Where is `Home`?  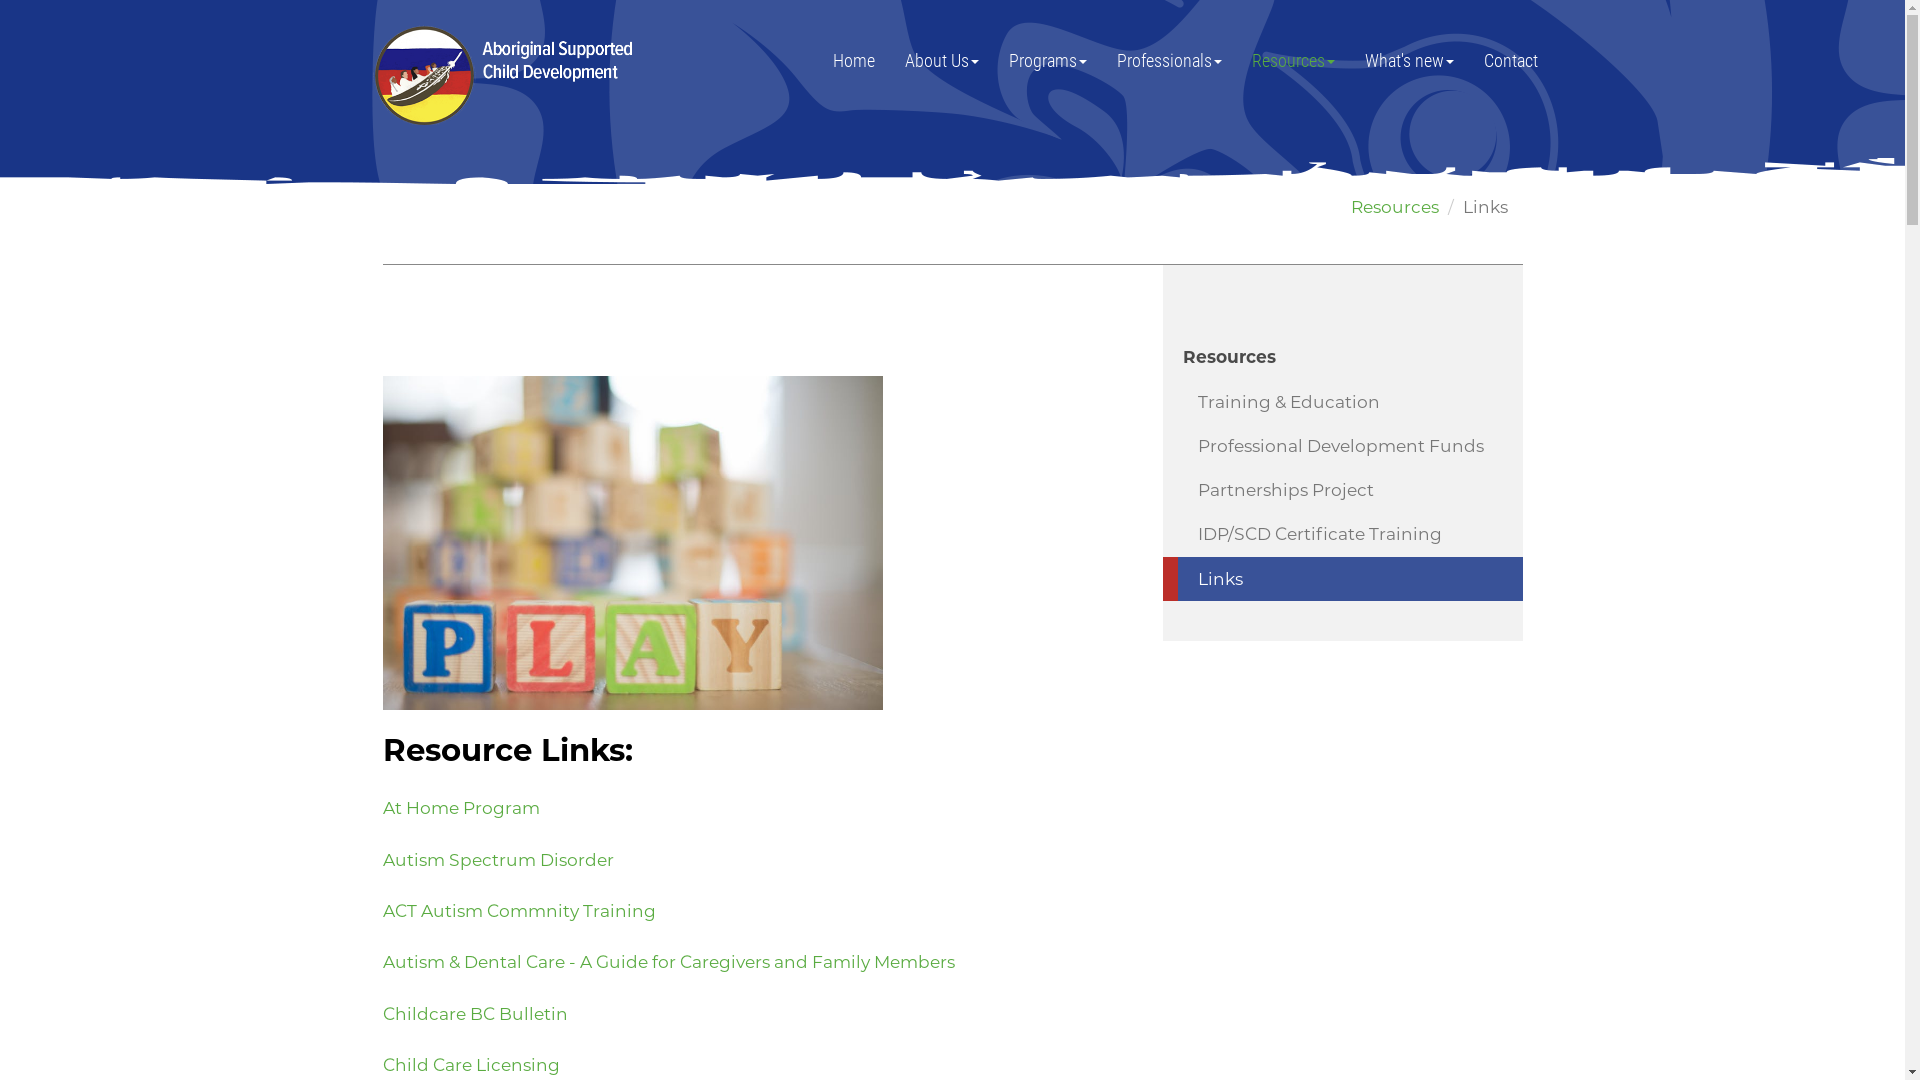 Home is located at coordinates (854, 60).